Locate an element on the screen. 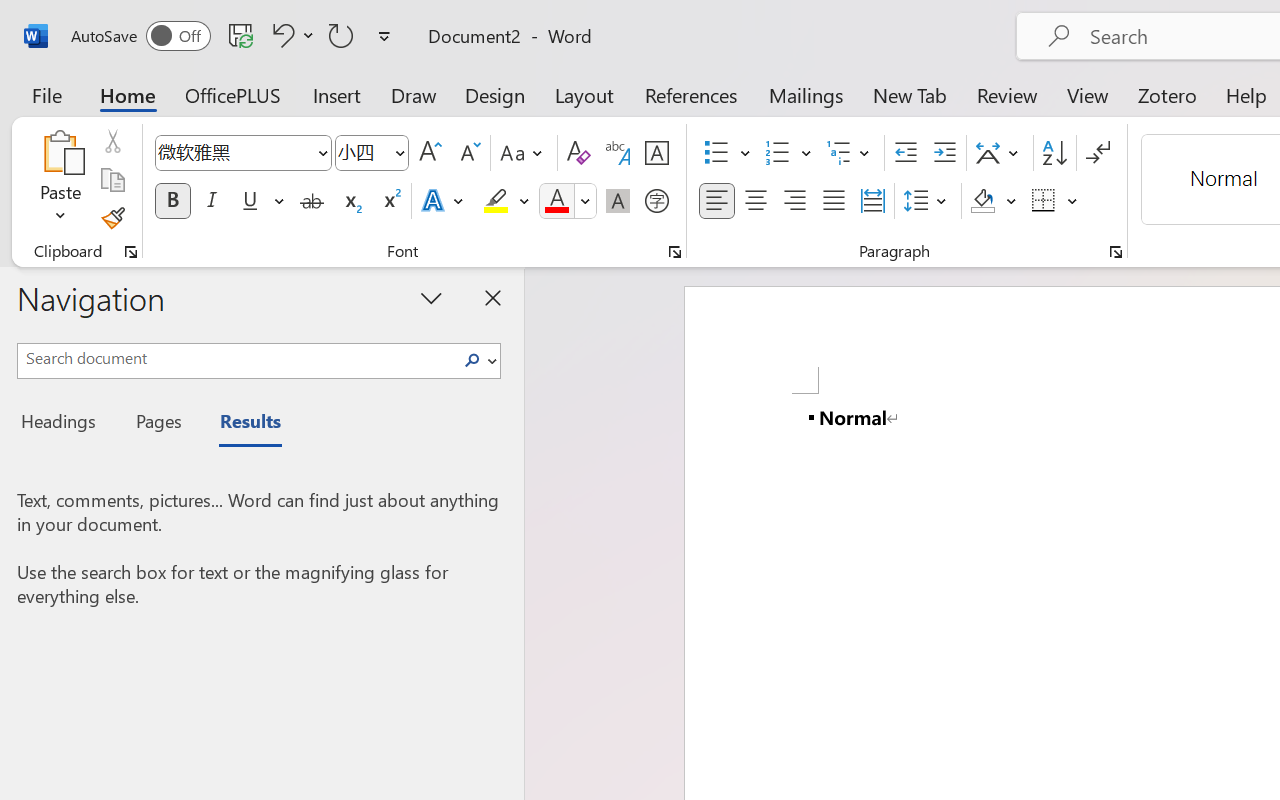 This screenshot has height=800, width=1280. Paste is located at coordinates (60, 152).